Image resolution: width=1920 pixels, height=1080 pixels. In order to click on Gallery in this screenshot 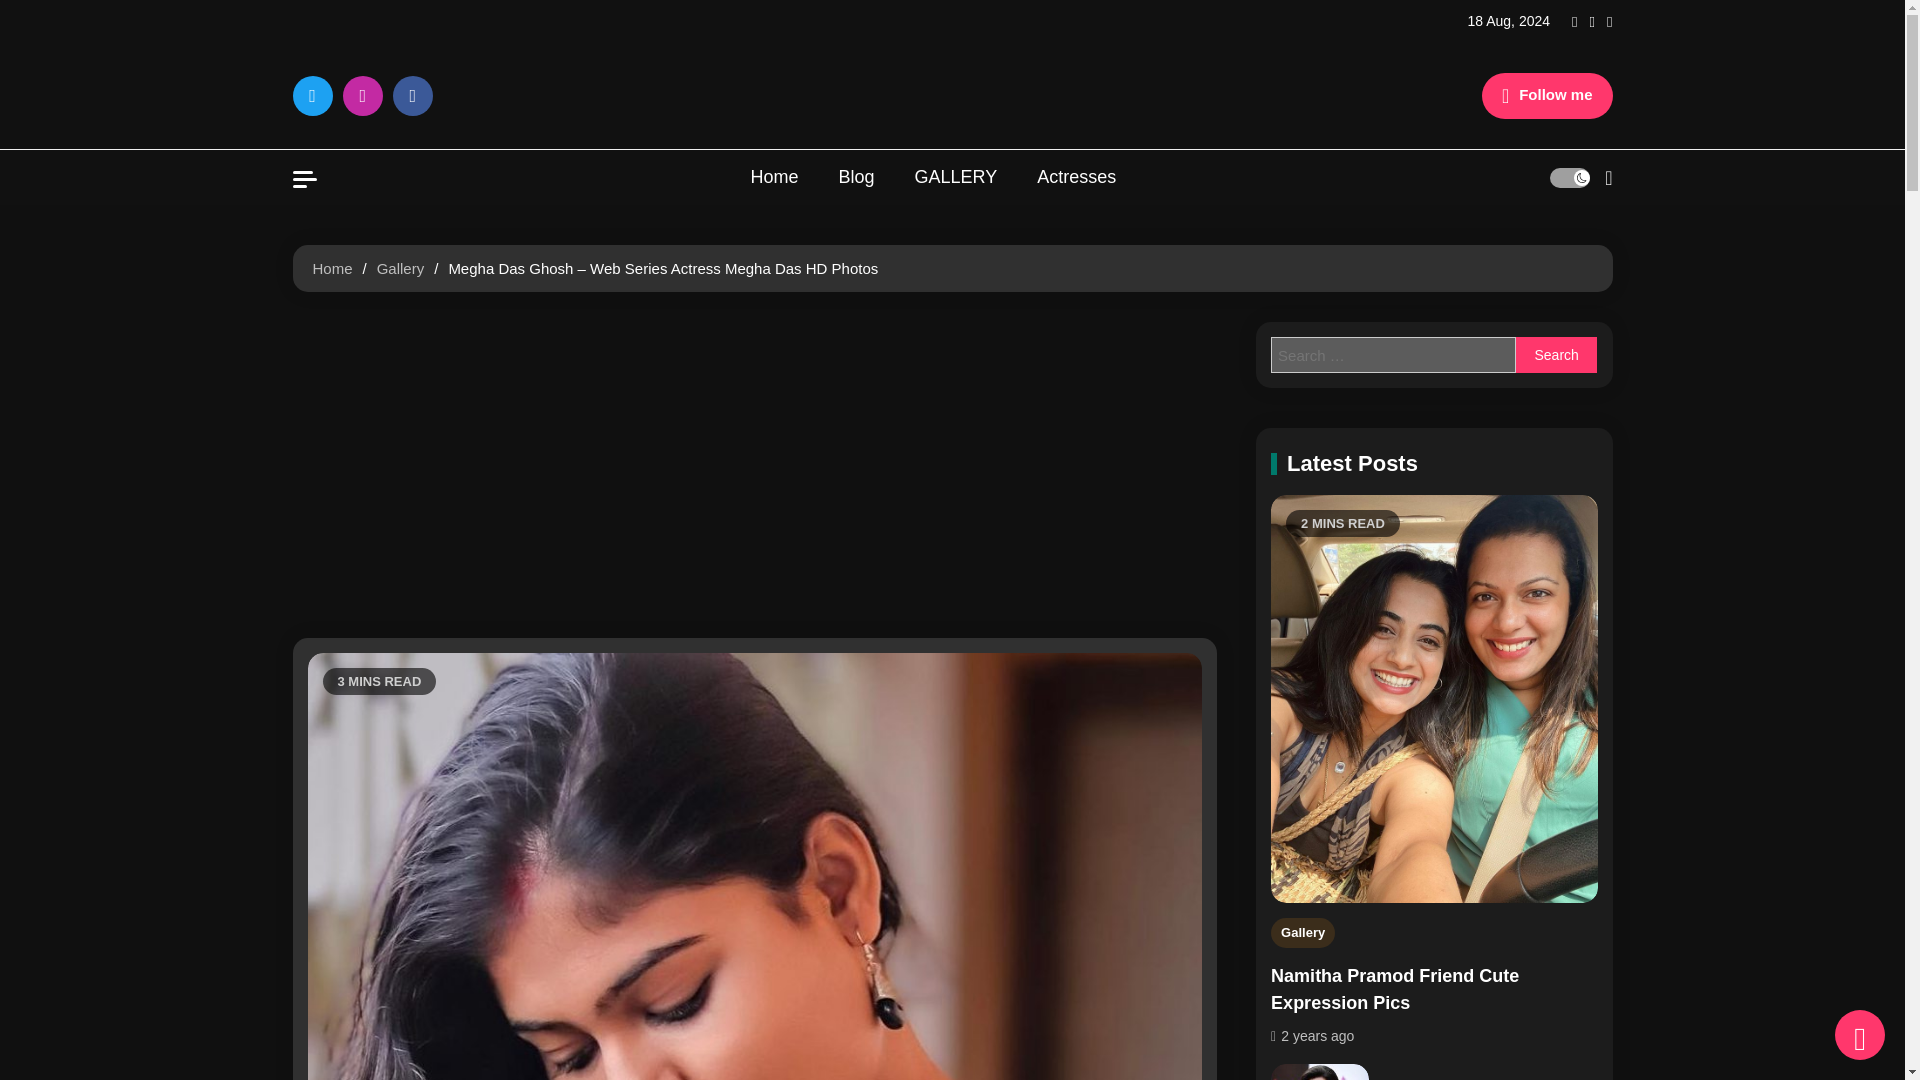, I will do `click(400, 268)`.